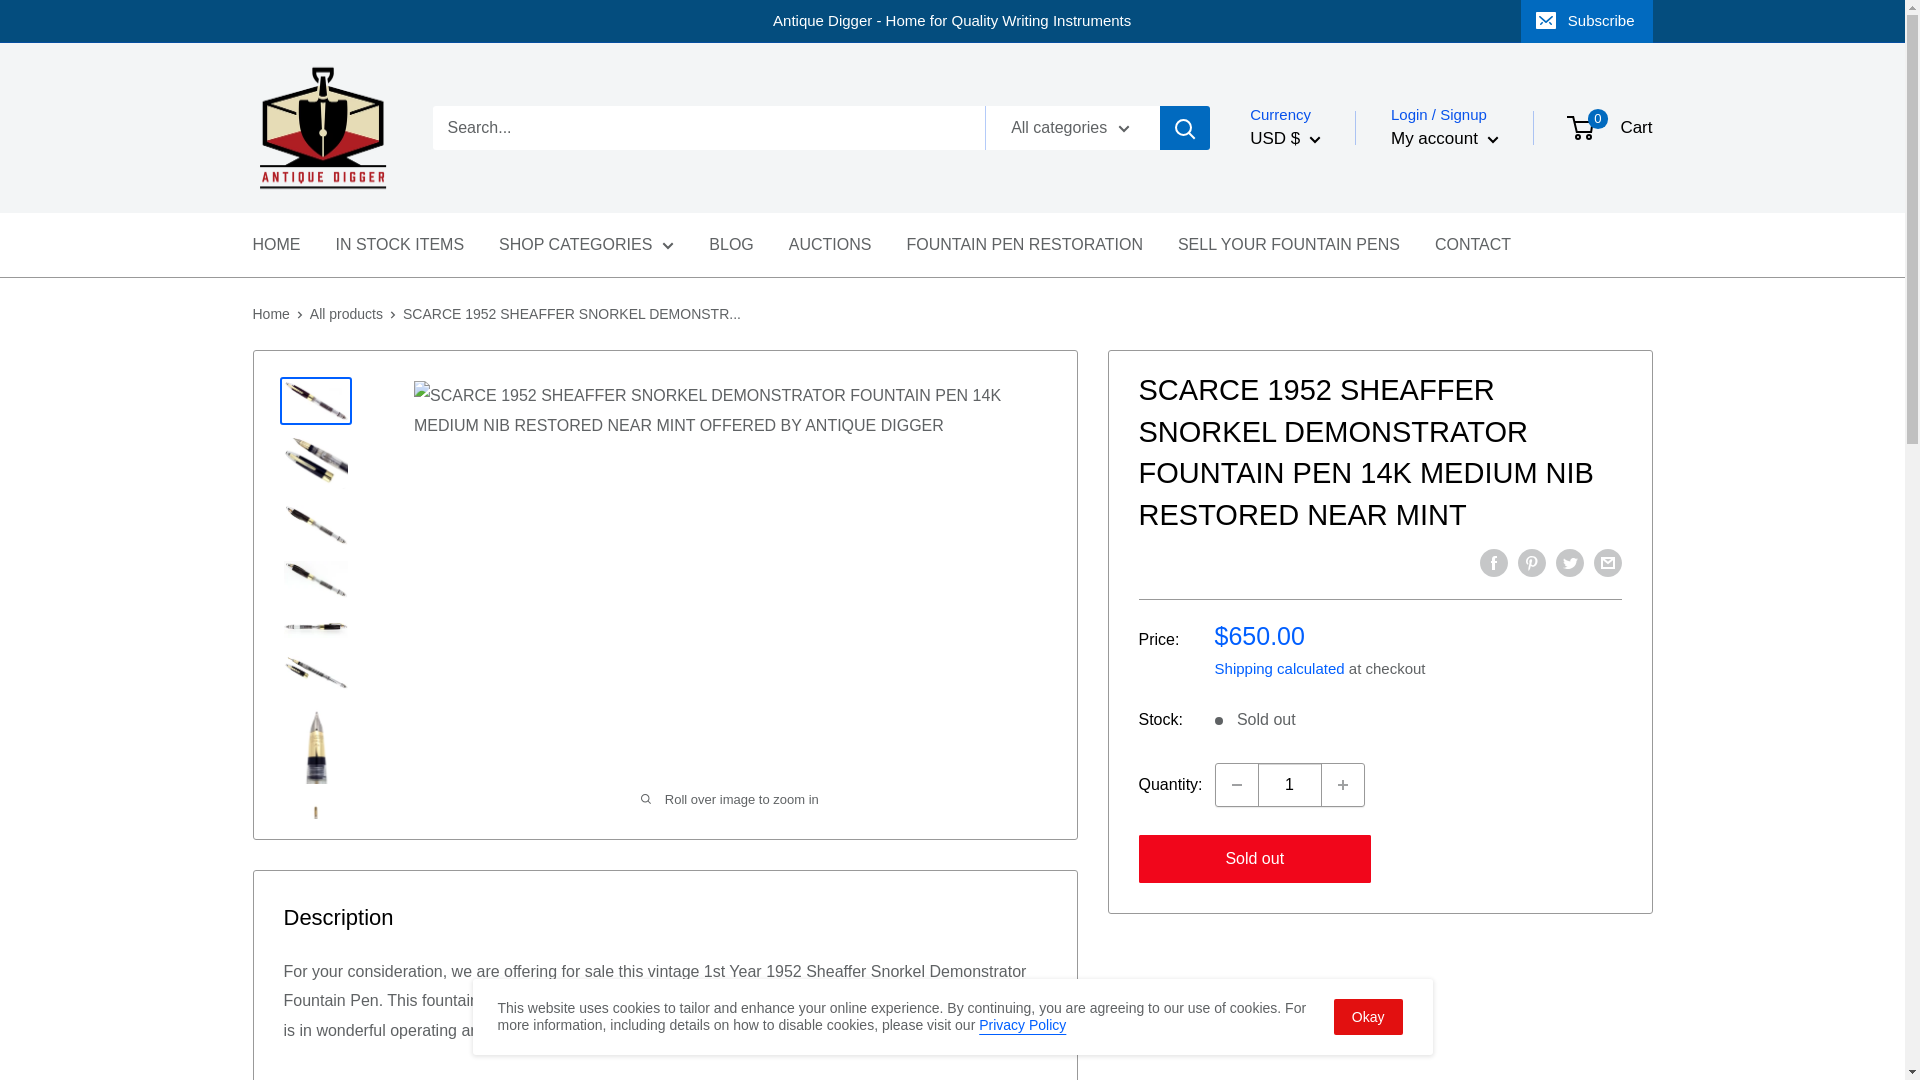  I want to click on 1, so click(1290, 784).